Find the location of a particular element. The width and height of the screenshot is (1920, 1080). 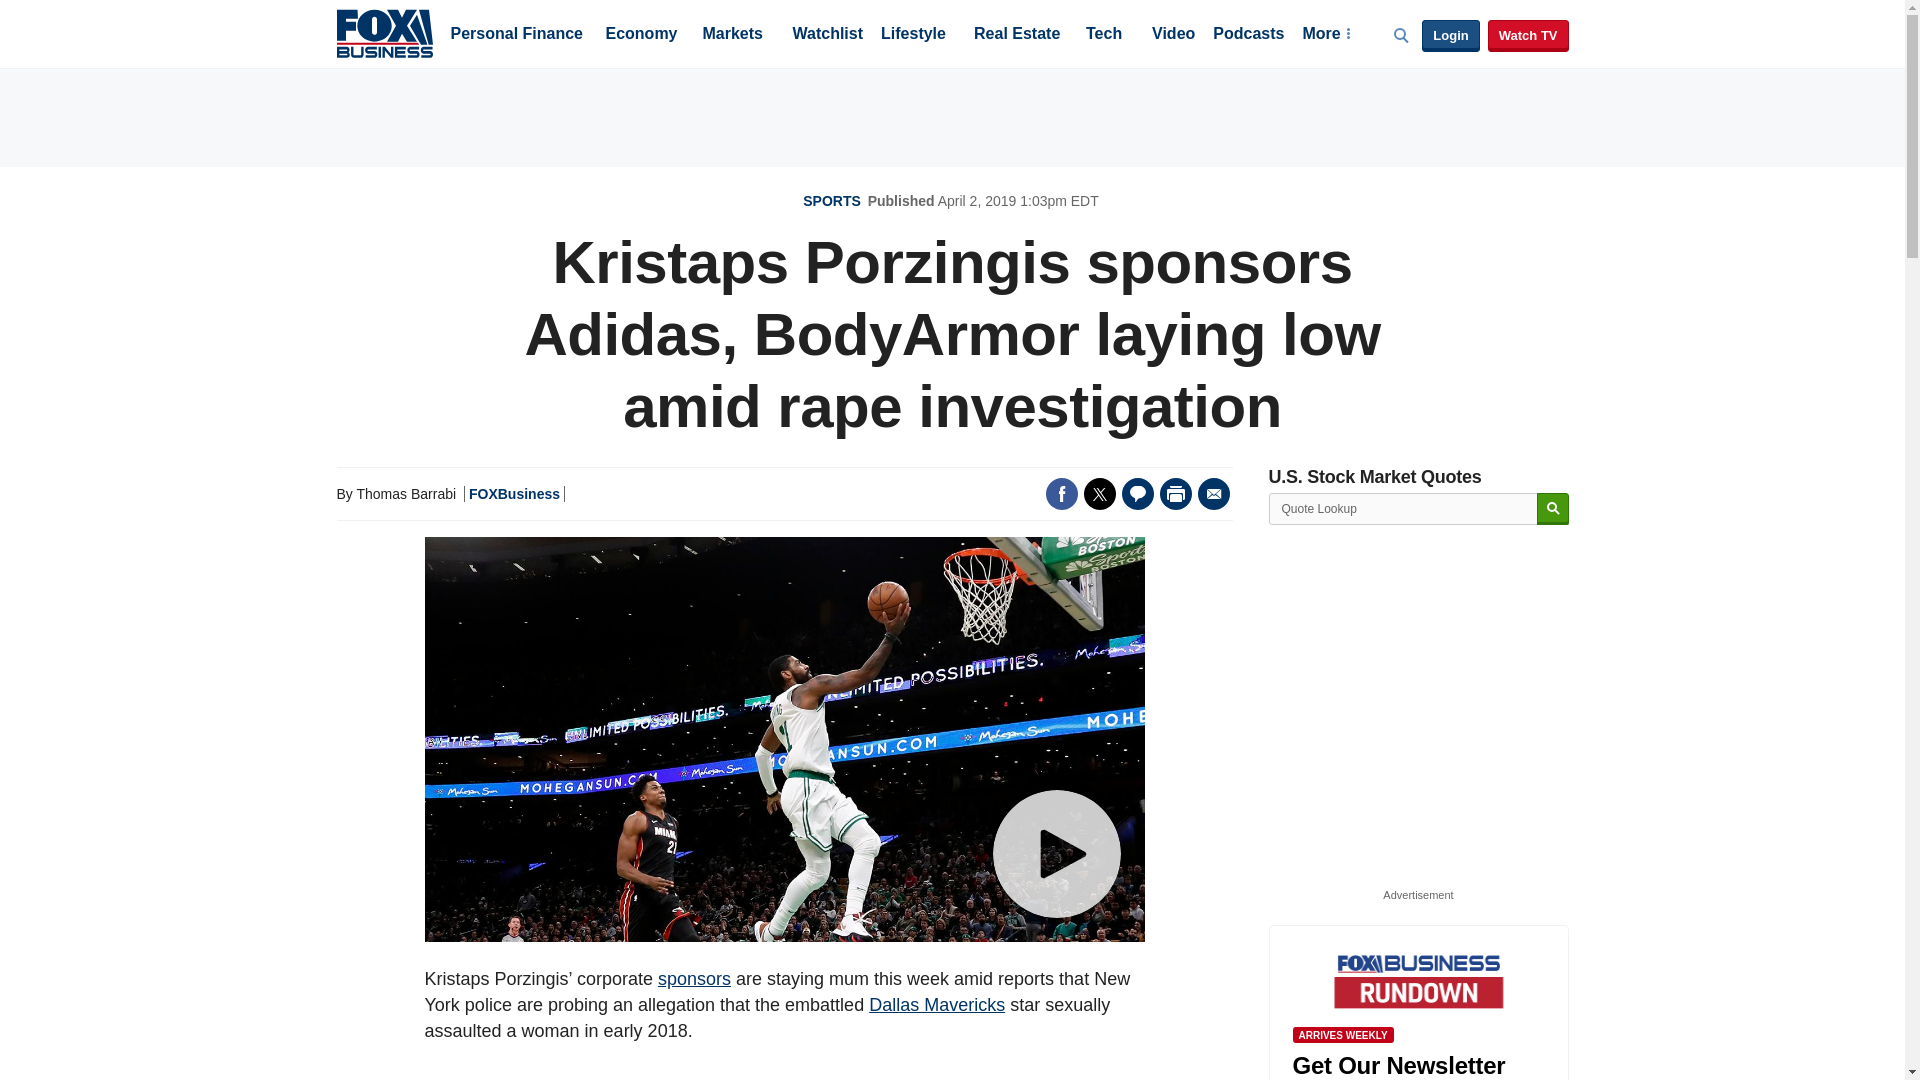

Watch TV is located at coordinates (1528, 36).